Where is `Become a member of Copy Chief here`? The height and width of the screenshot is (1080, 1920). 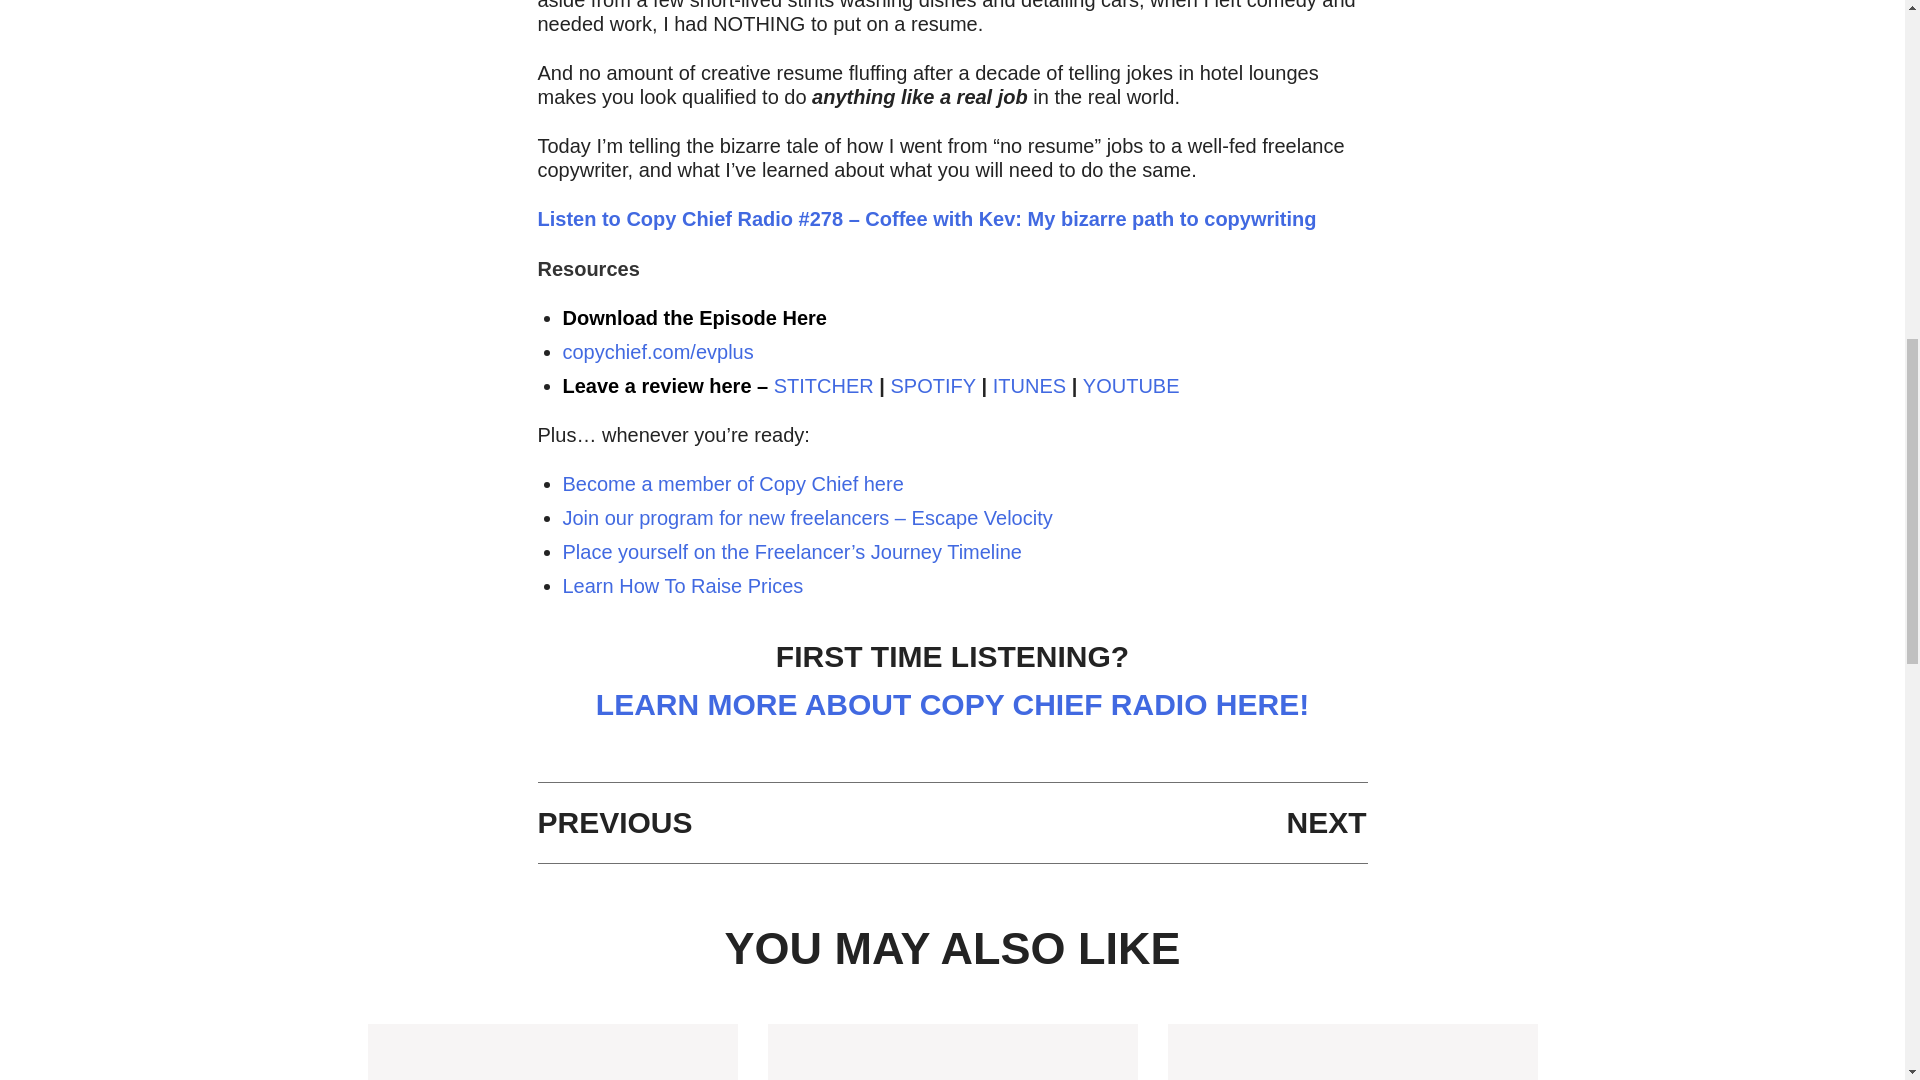
Become a member of Copy Chief here is located at coordinates (732, 484).